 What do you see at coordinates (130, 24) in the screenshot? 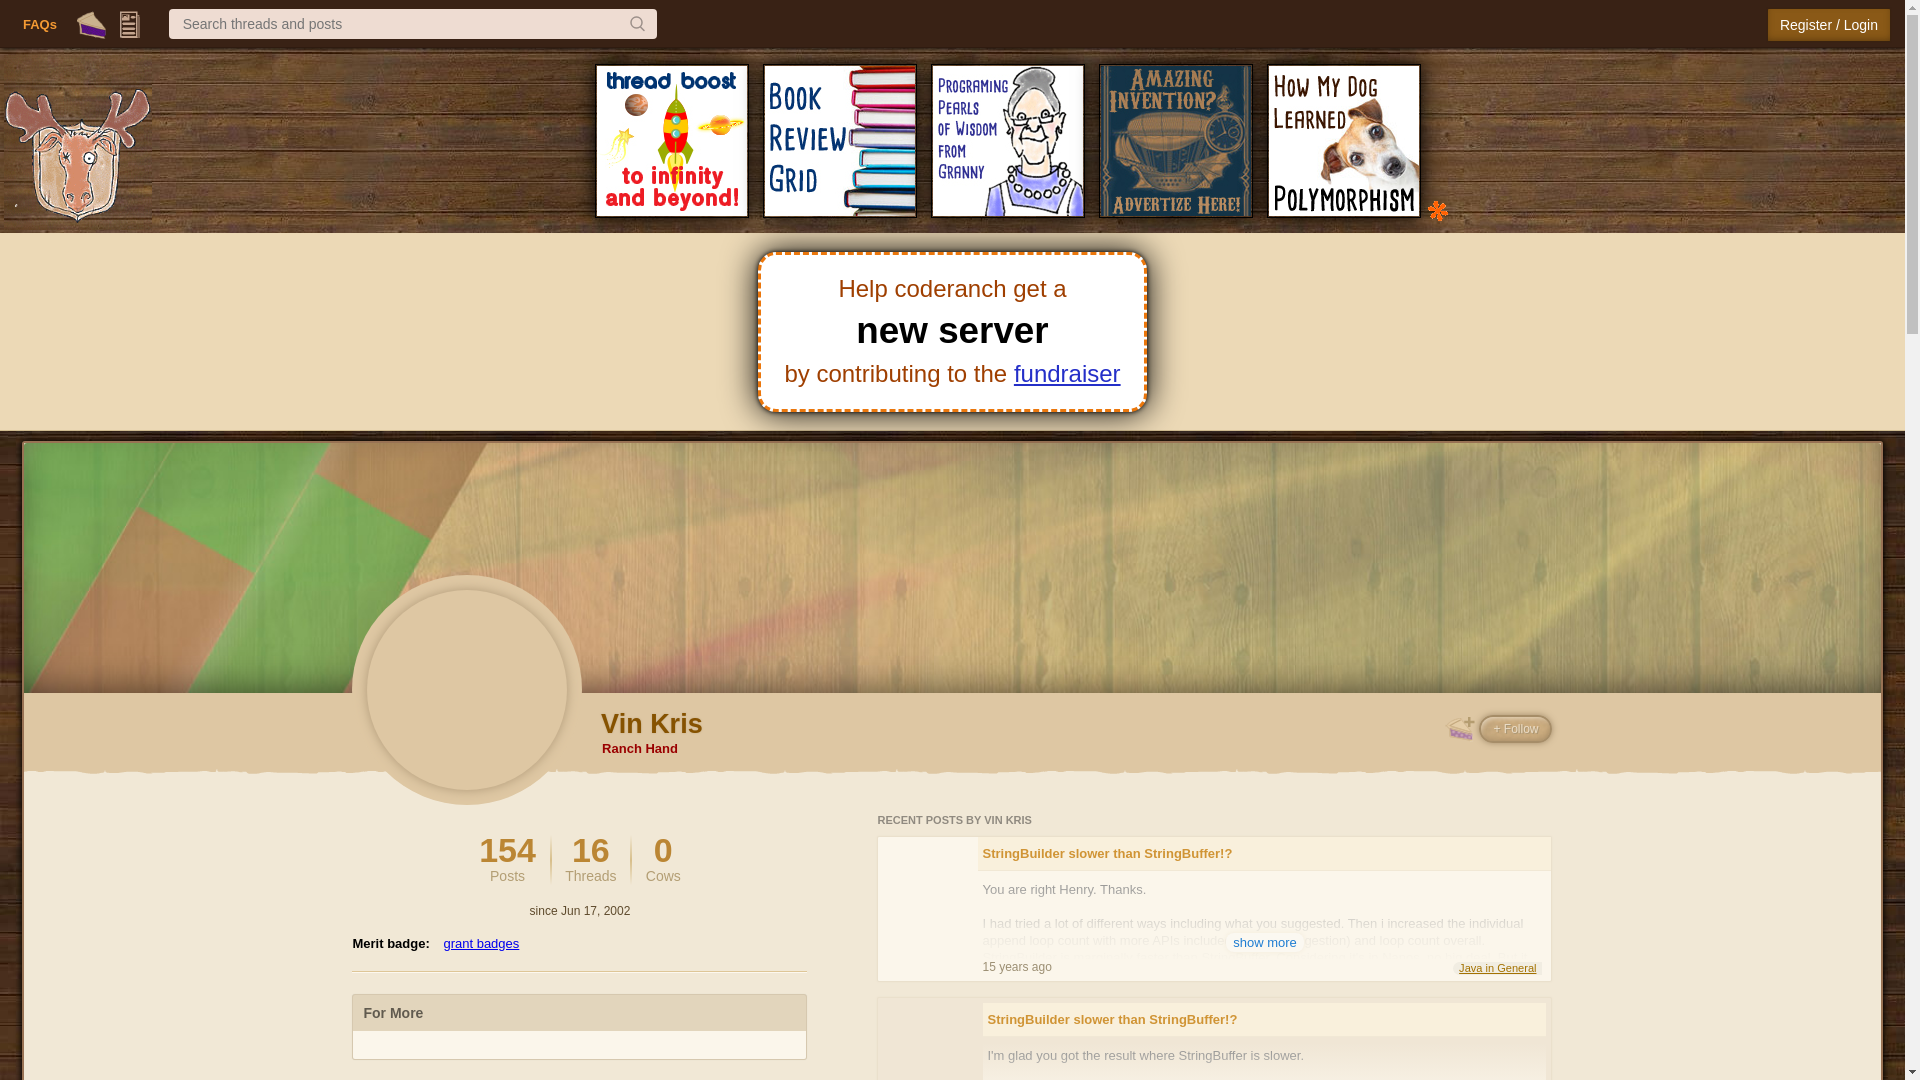
I see `Topics` at bounding box center [130, 24].